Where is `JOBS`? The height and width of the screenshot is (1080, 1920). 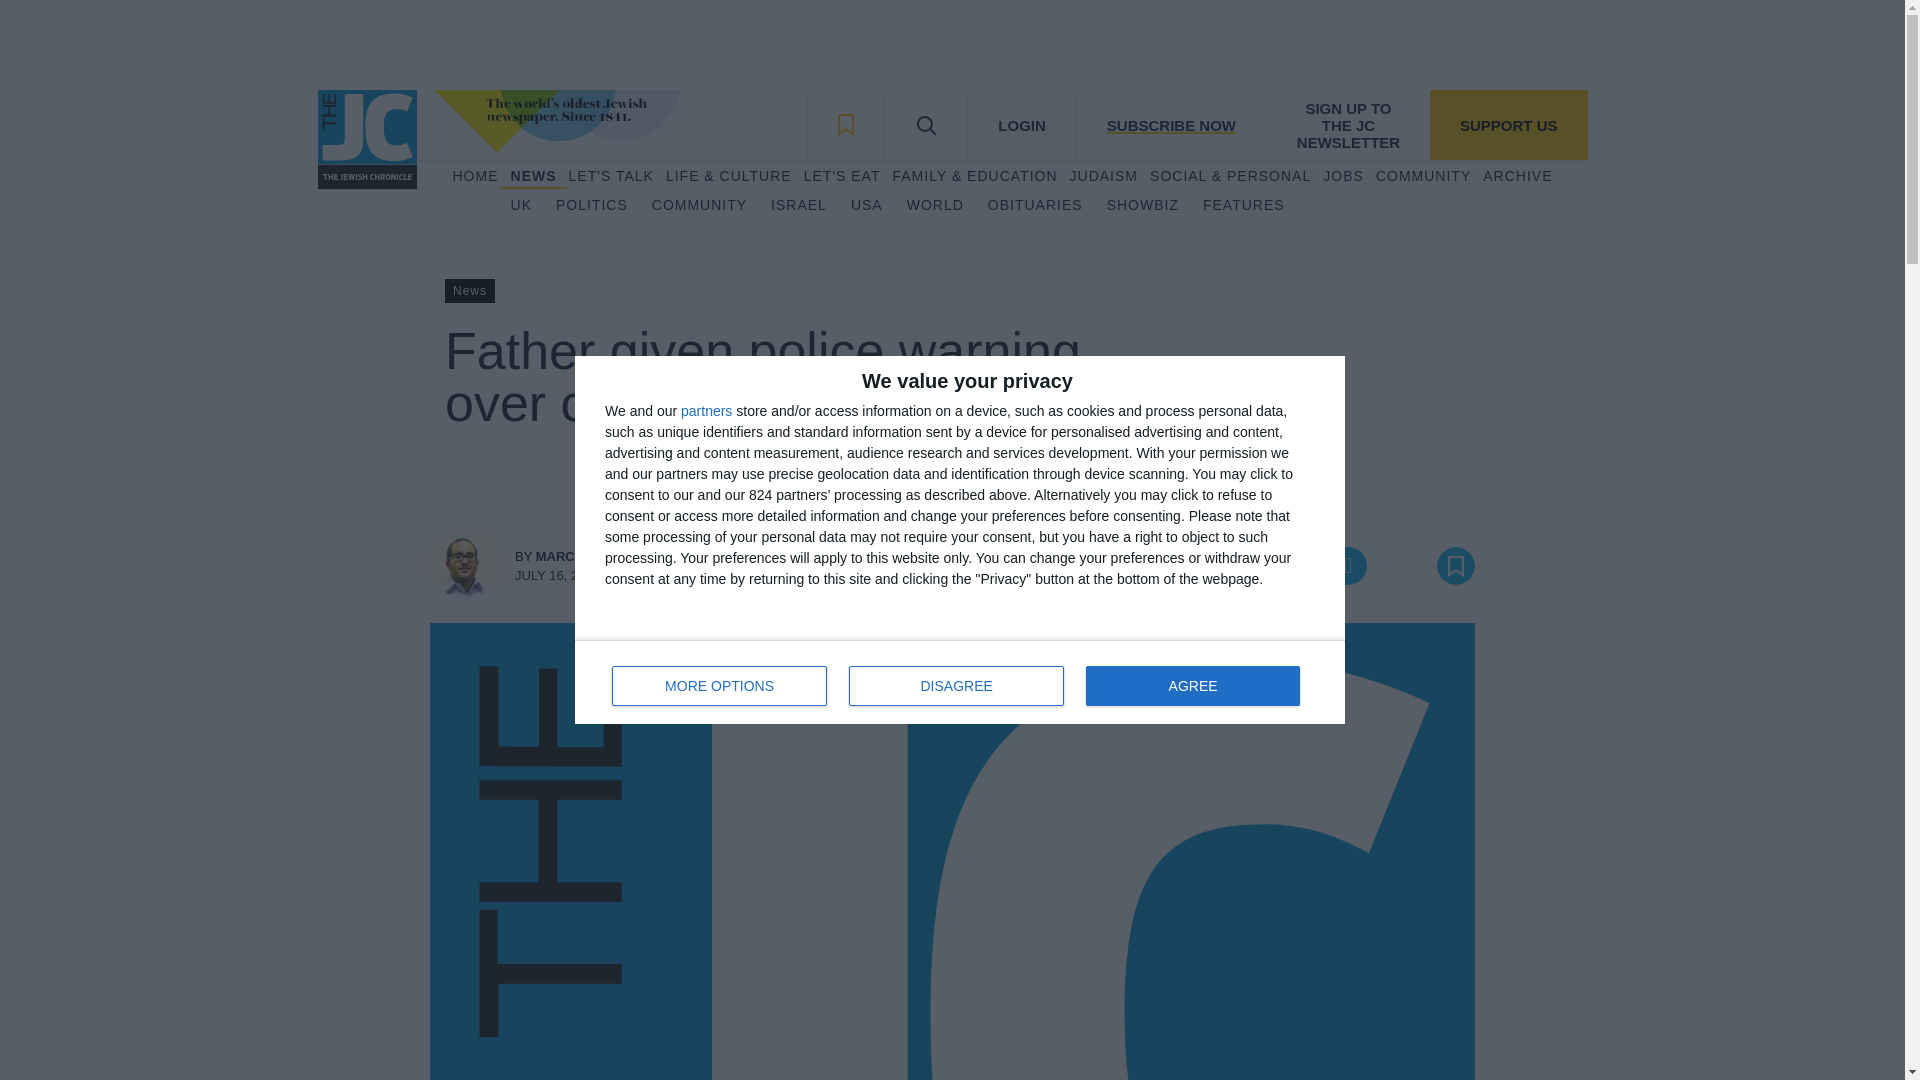
JOBS is located at coordinates (1192, 686).